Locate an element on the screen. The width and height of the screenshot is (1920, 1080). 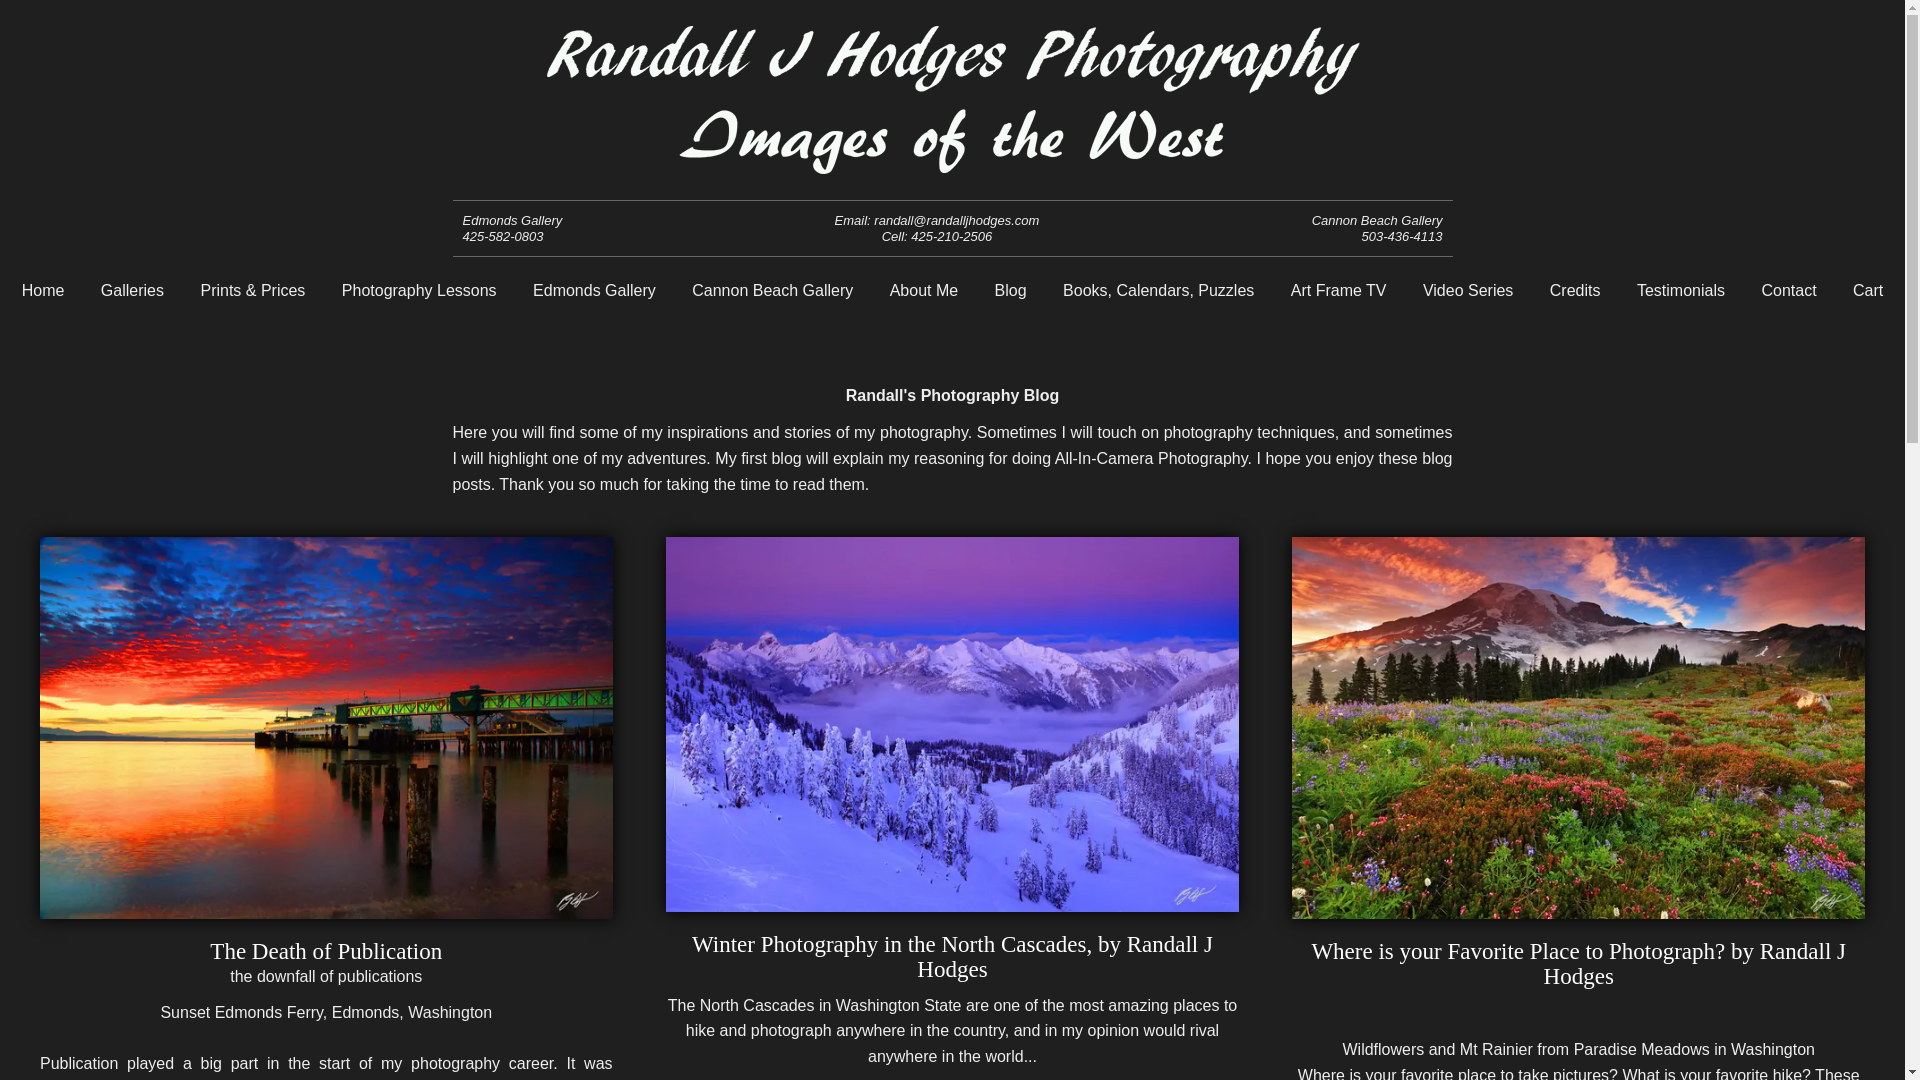
Edmonds Gallery is located at coordinates (594, 290).